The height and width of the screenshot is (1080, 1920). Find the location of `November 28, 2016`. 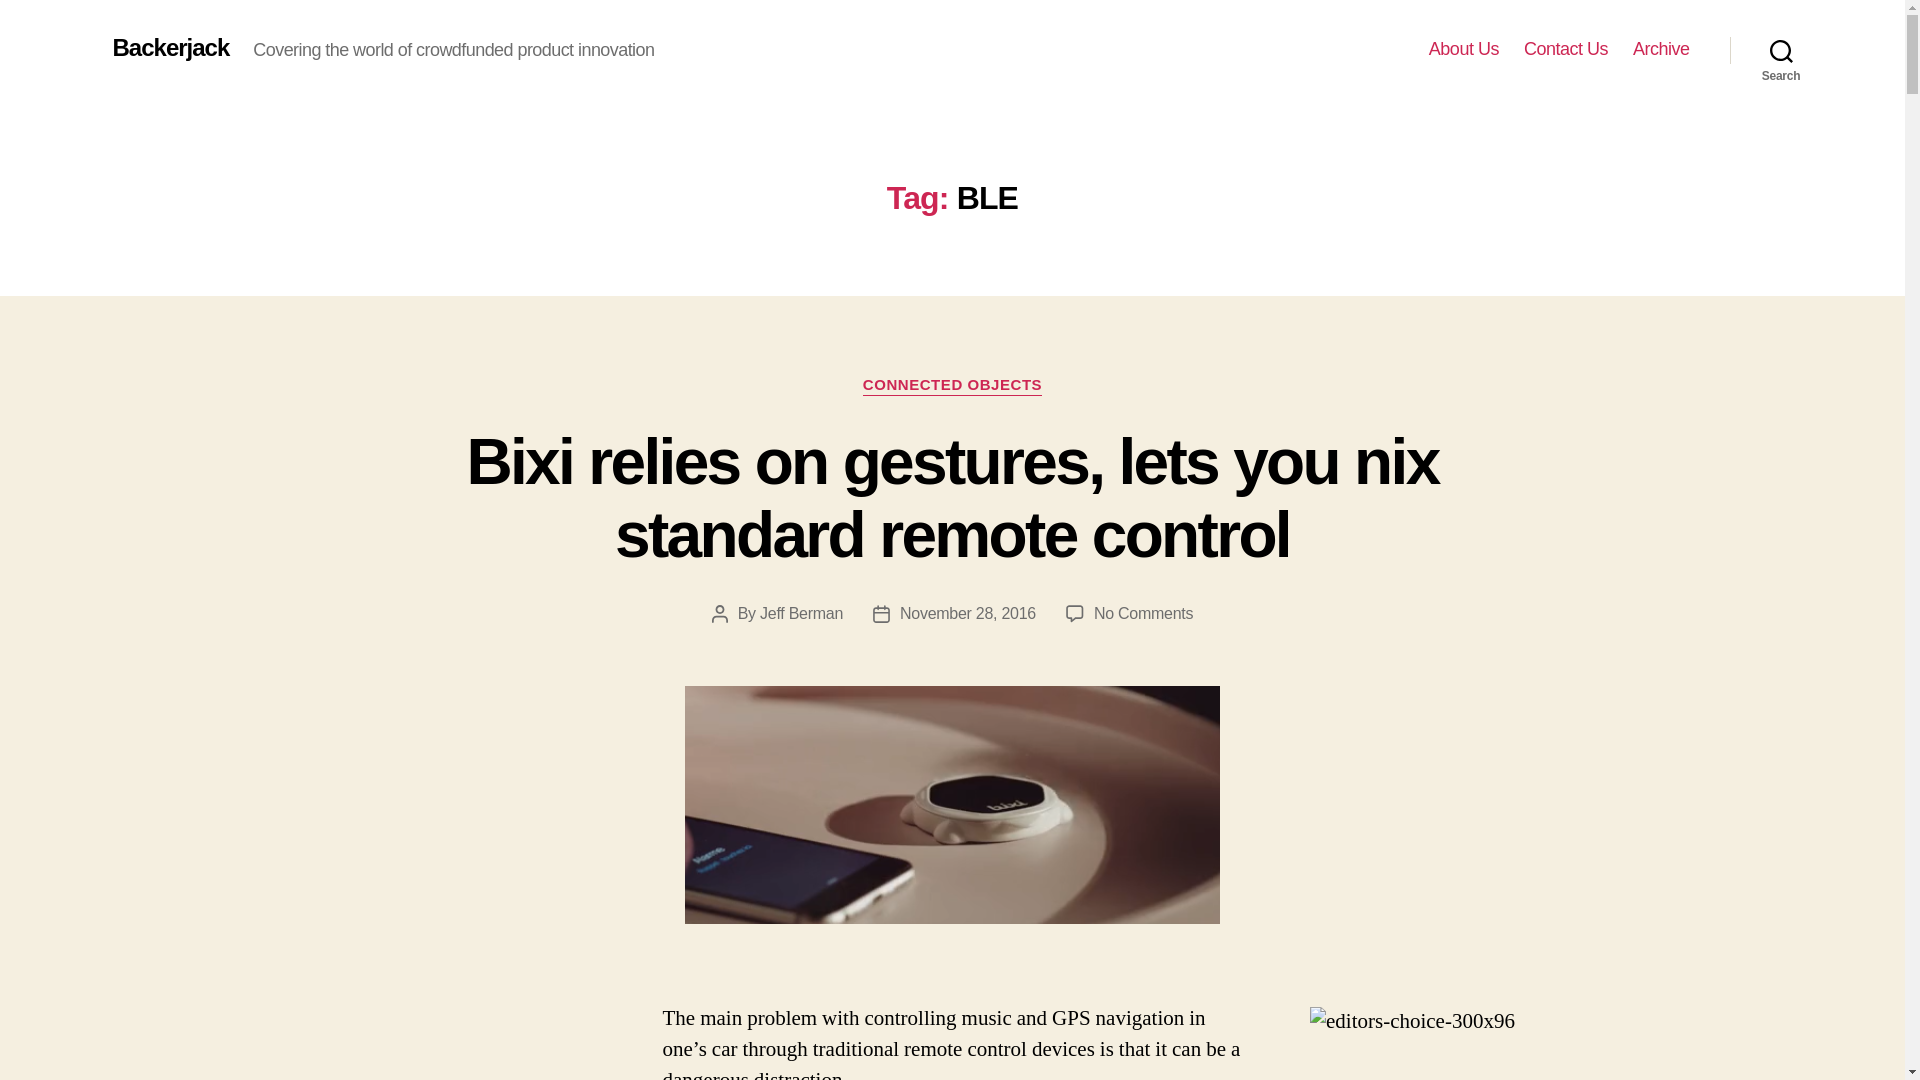

November 28, 2016 is located at coordinates (968, 613).